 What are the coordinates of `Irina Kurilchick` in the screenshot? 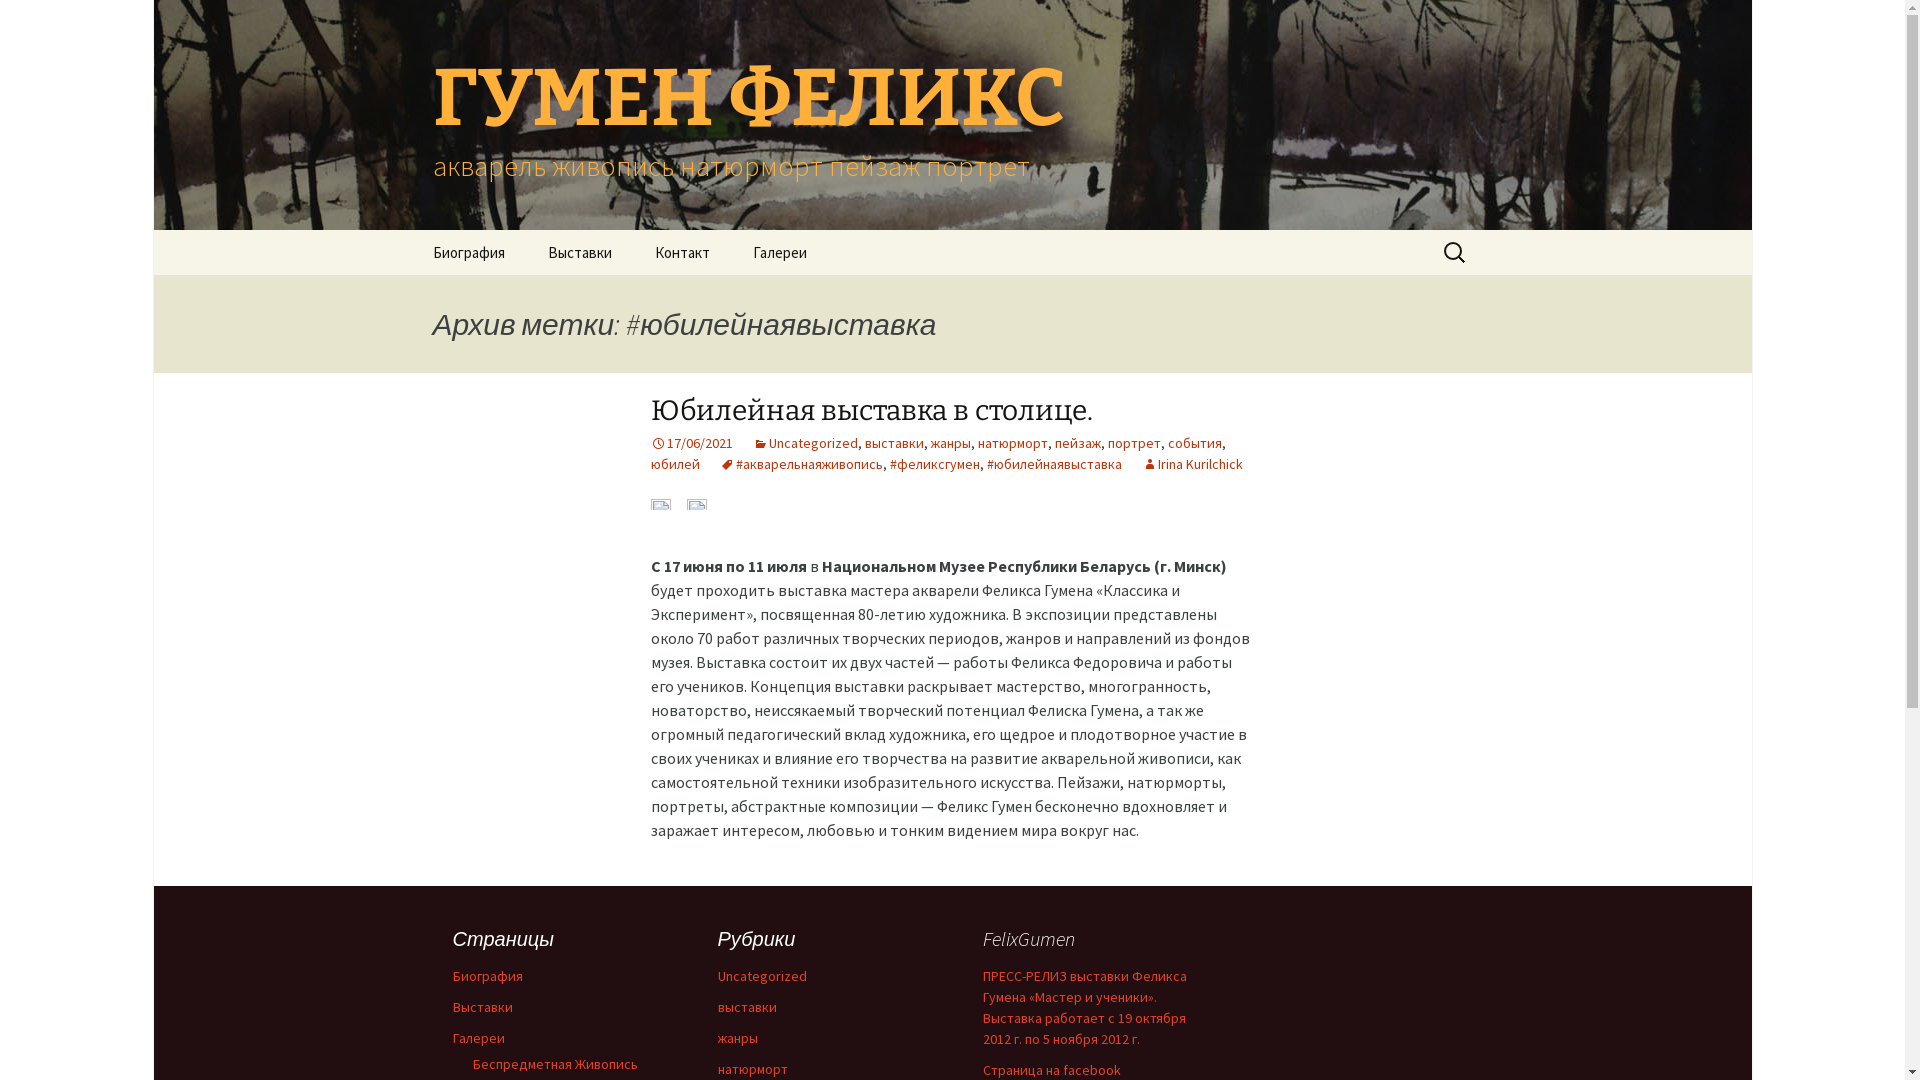 It's located at (1192, 464).